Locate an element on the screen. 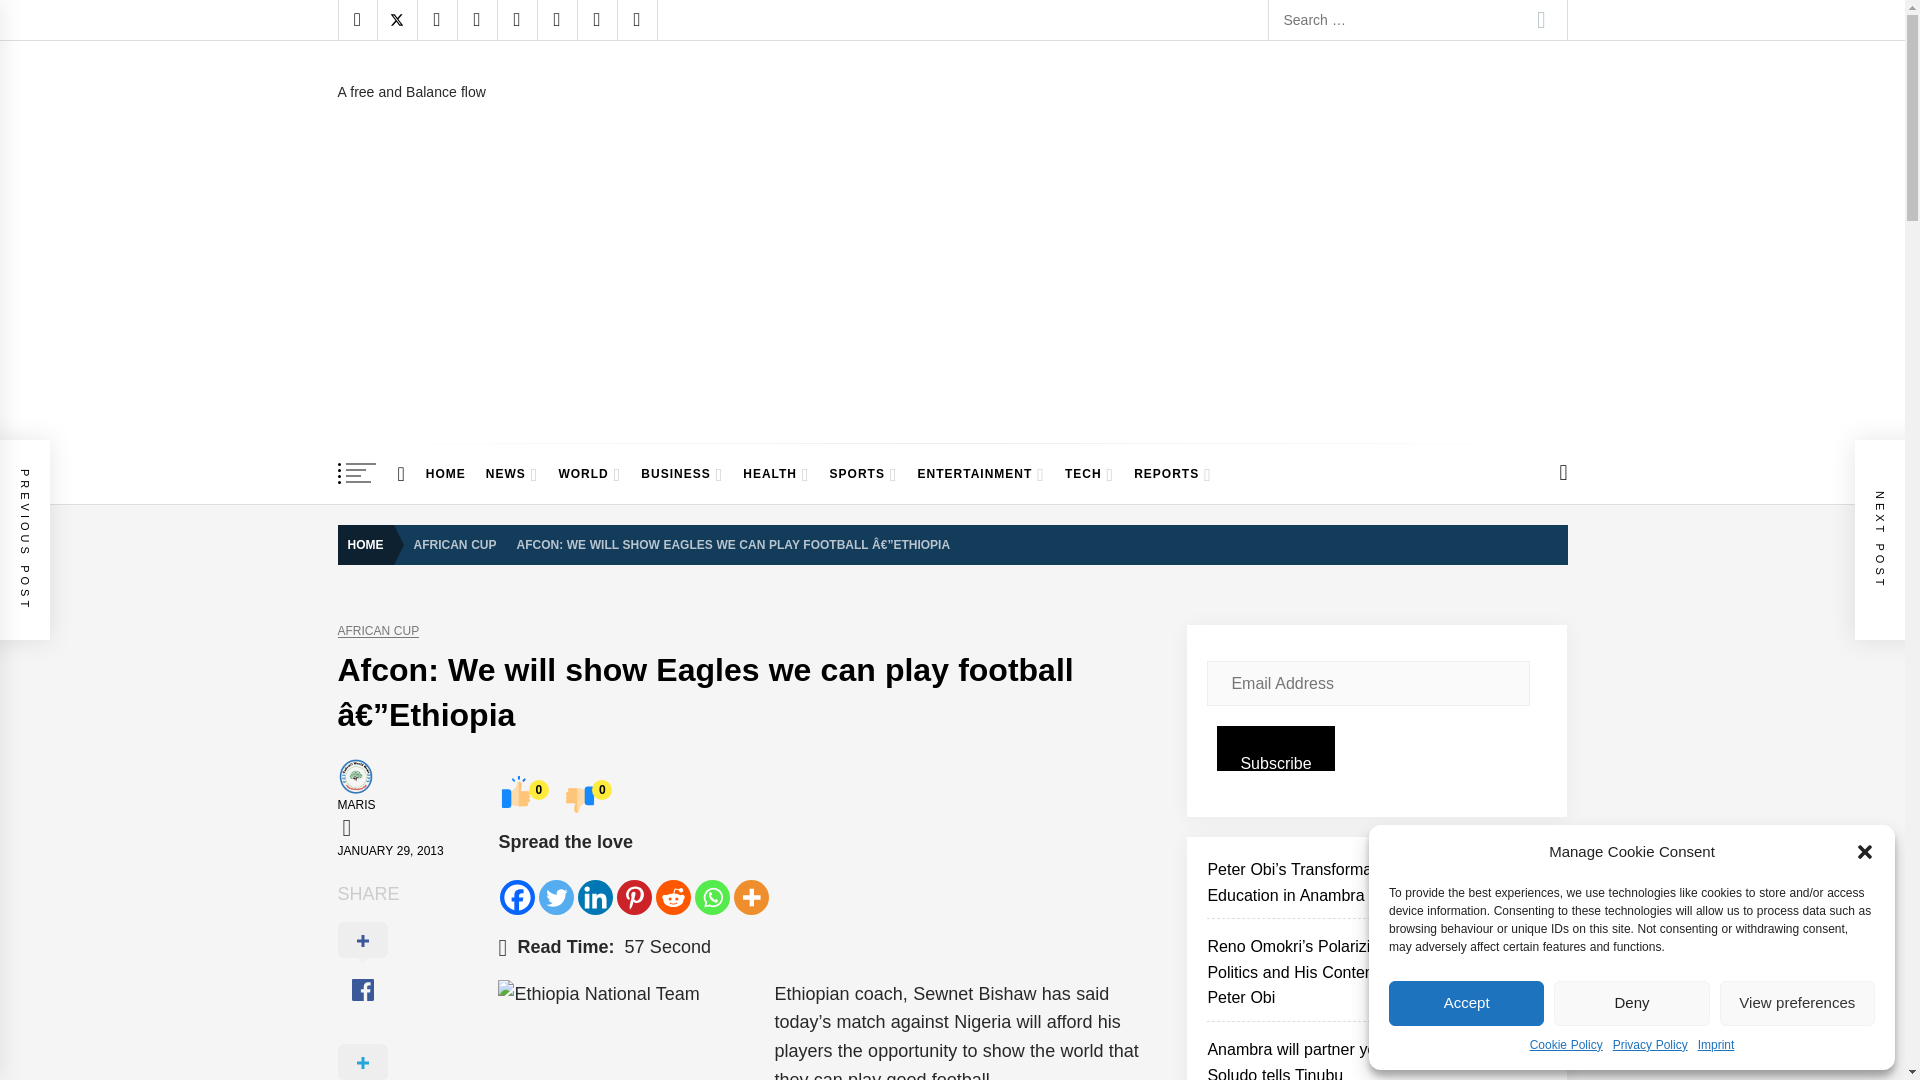 This screenshot has width=1920, height=1080. Deny is located at coordinates (1630, 1003).